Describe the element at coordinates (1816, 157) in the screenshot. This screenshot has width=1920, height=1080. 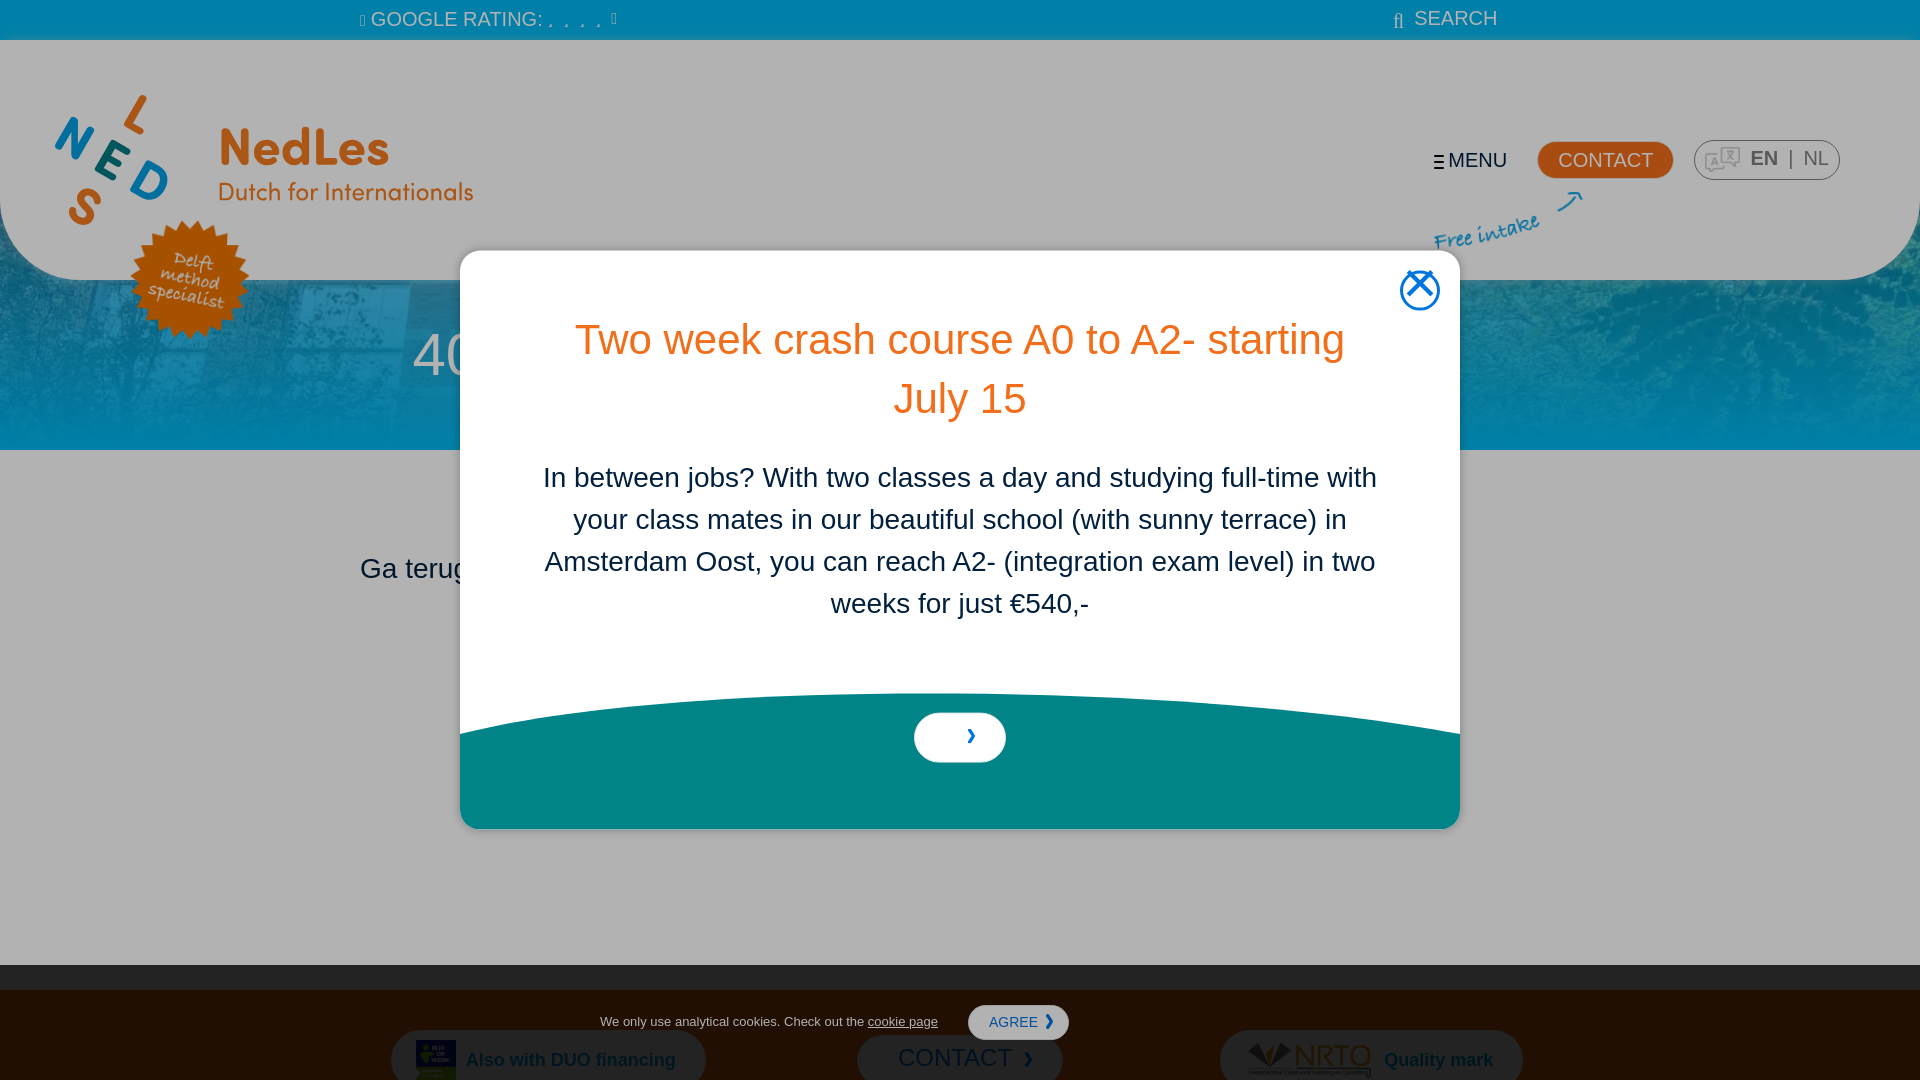
I see `NL` at that location.